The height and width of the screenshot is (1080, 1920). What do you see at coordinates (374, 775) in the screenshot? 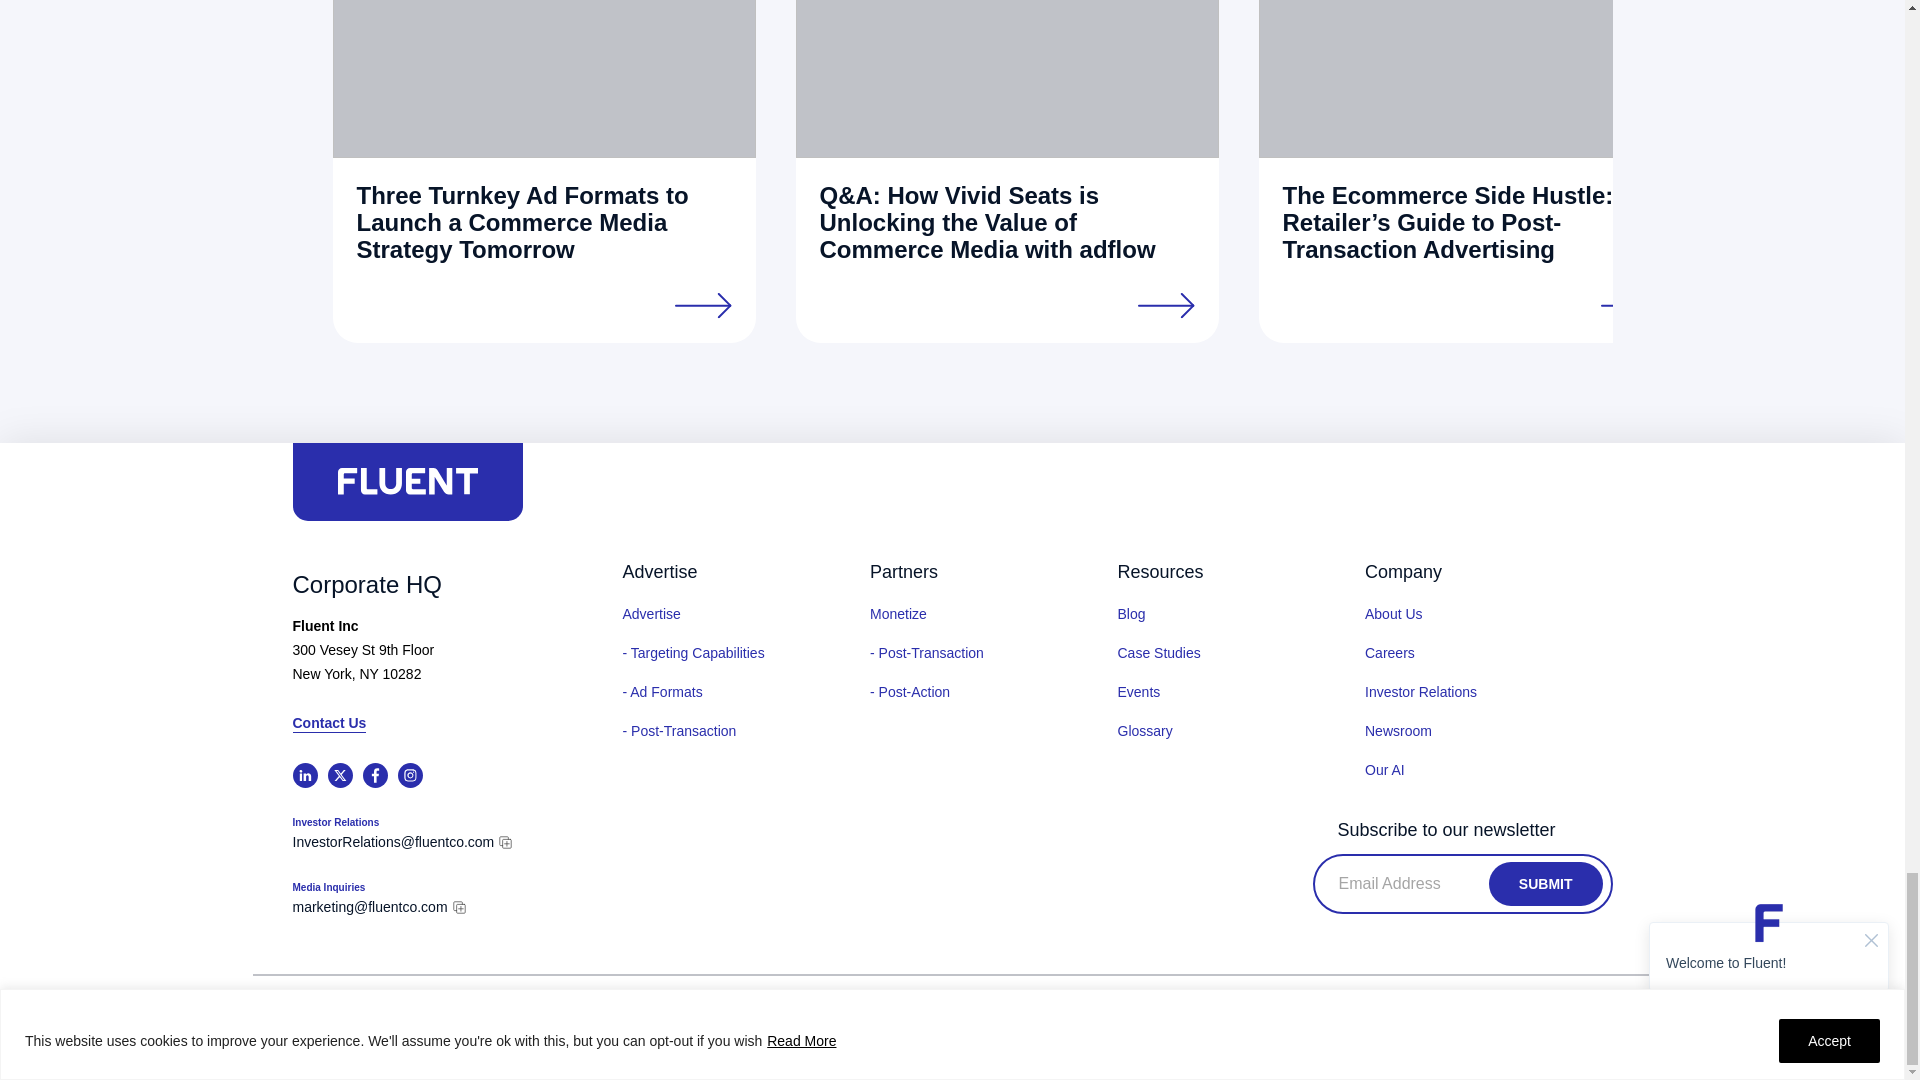
I see `Facebook` at bounding box center [374, 775].